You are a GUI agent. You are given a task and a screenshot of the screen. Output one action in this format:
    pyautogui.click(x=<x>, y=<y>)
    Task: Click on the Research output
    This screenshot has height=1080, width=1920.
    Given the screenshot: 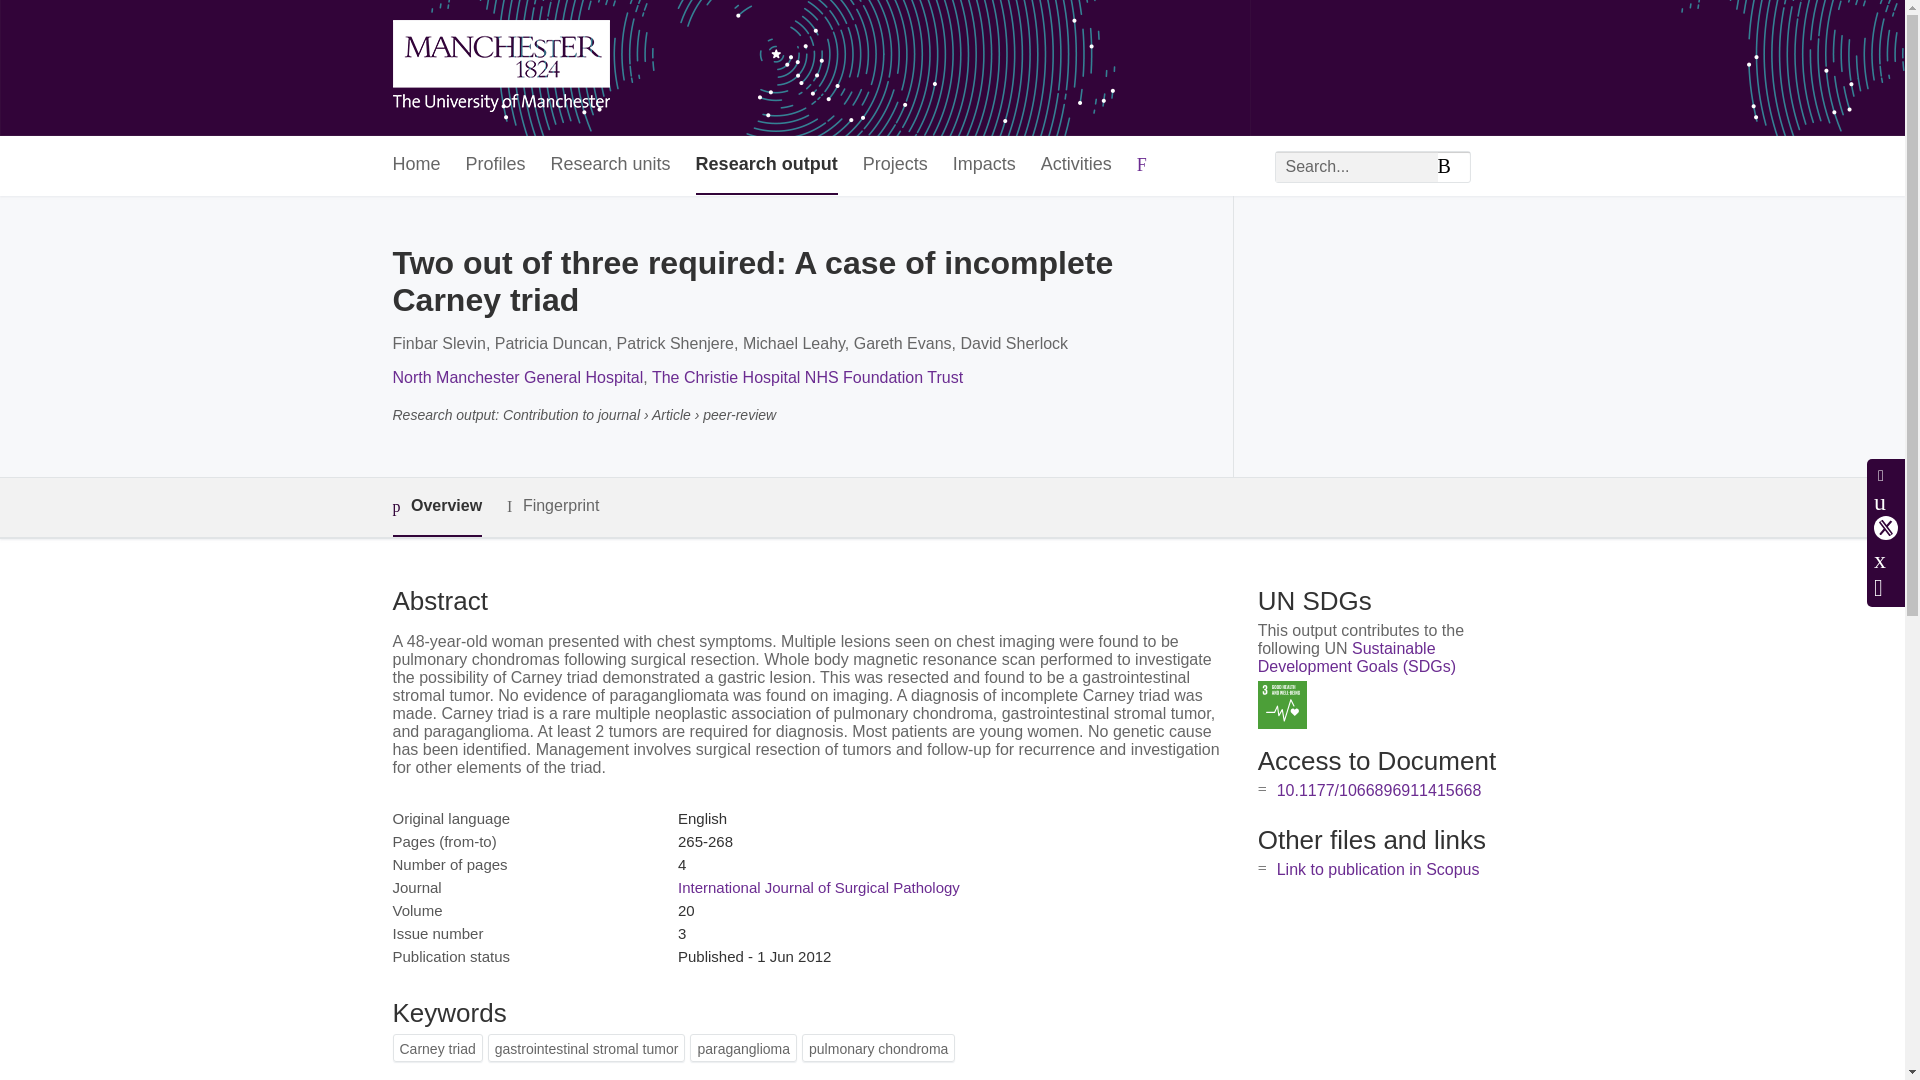 What is the action you would take?
    pyautogui.click(x=766, y=166)
    